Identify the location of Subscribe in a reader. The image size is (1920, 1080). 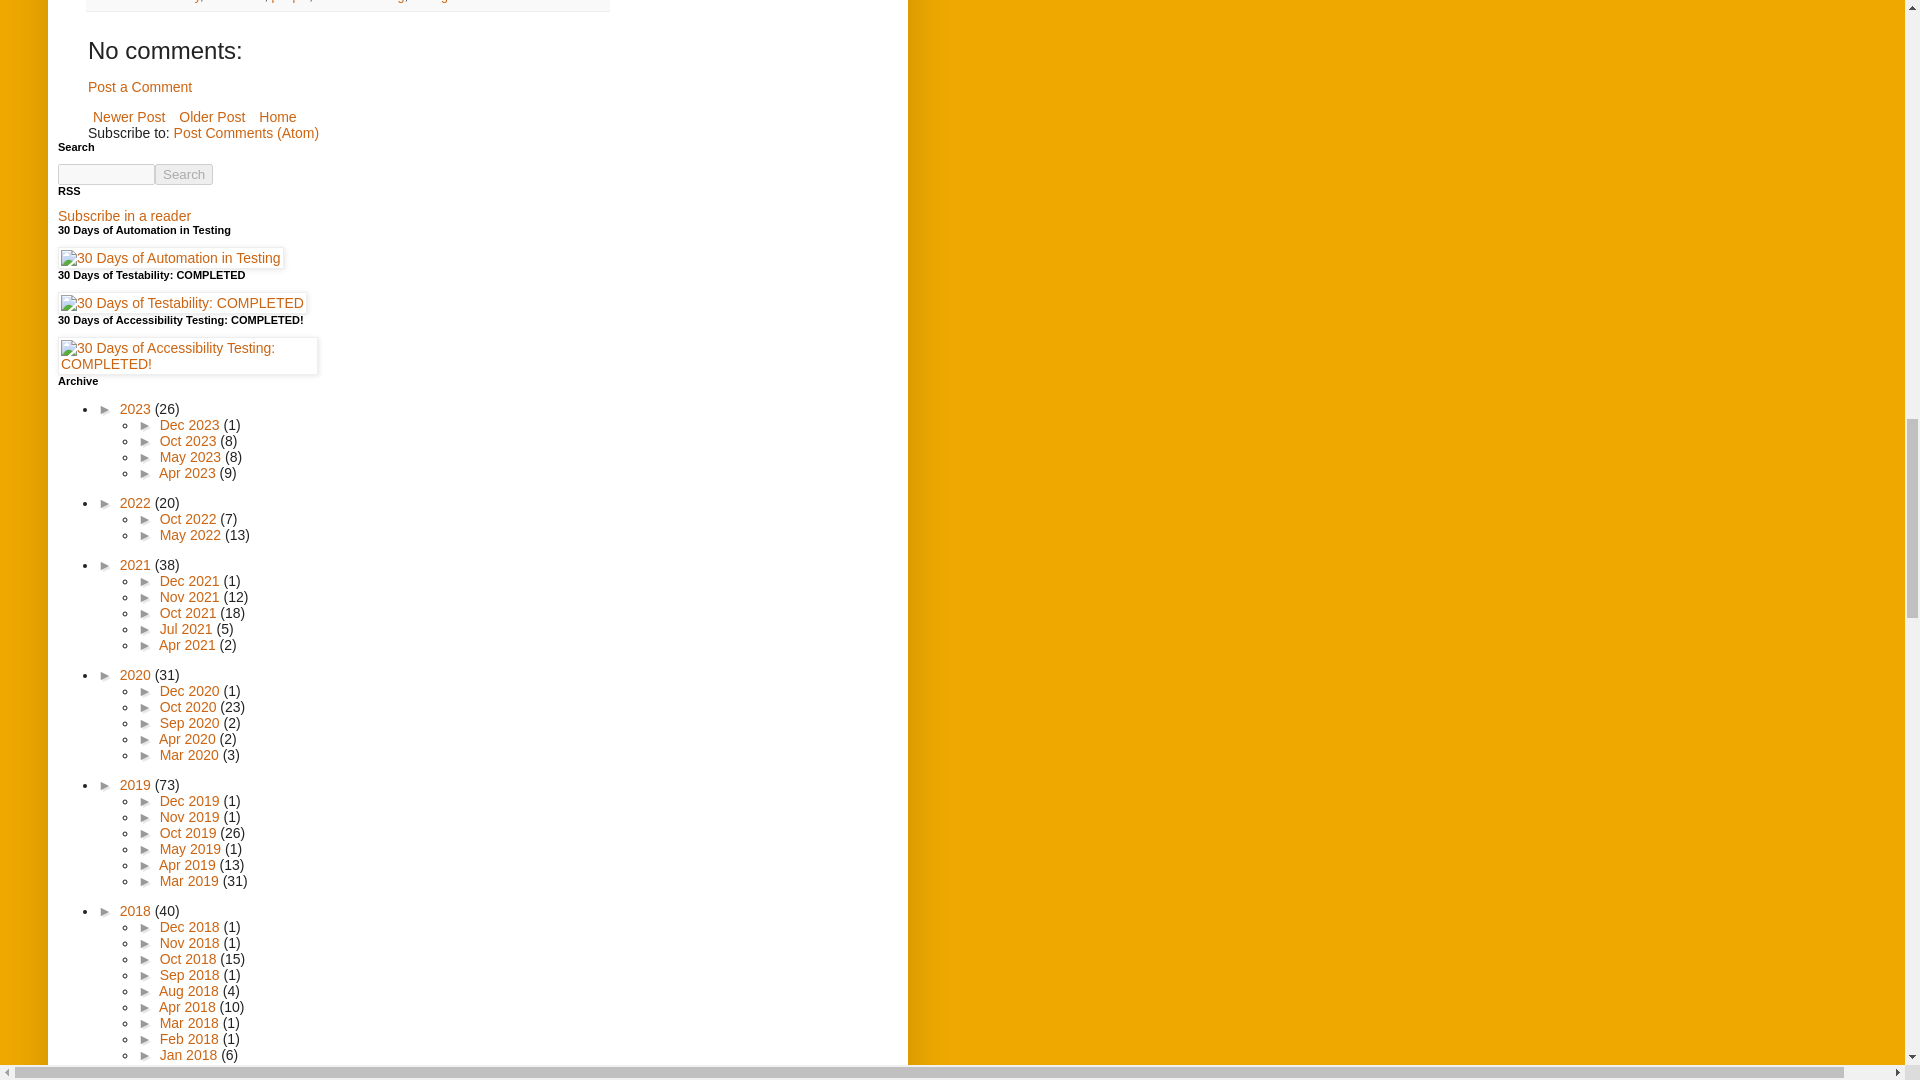
(124, 216).